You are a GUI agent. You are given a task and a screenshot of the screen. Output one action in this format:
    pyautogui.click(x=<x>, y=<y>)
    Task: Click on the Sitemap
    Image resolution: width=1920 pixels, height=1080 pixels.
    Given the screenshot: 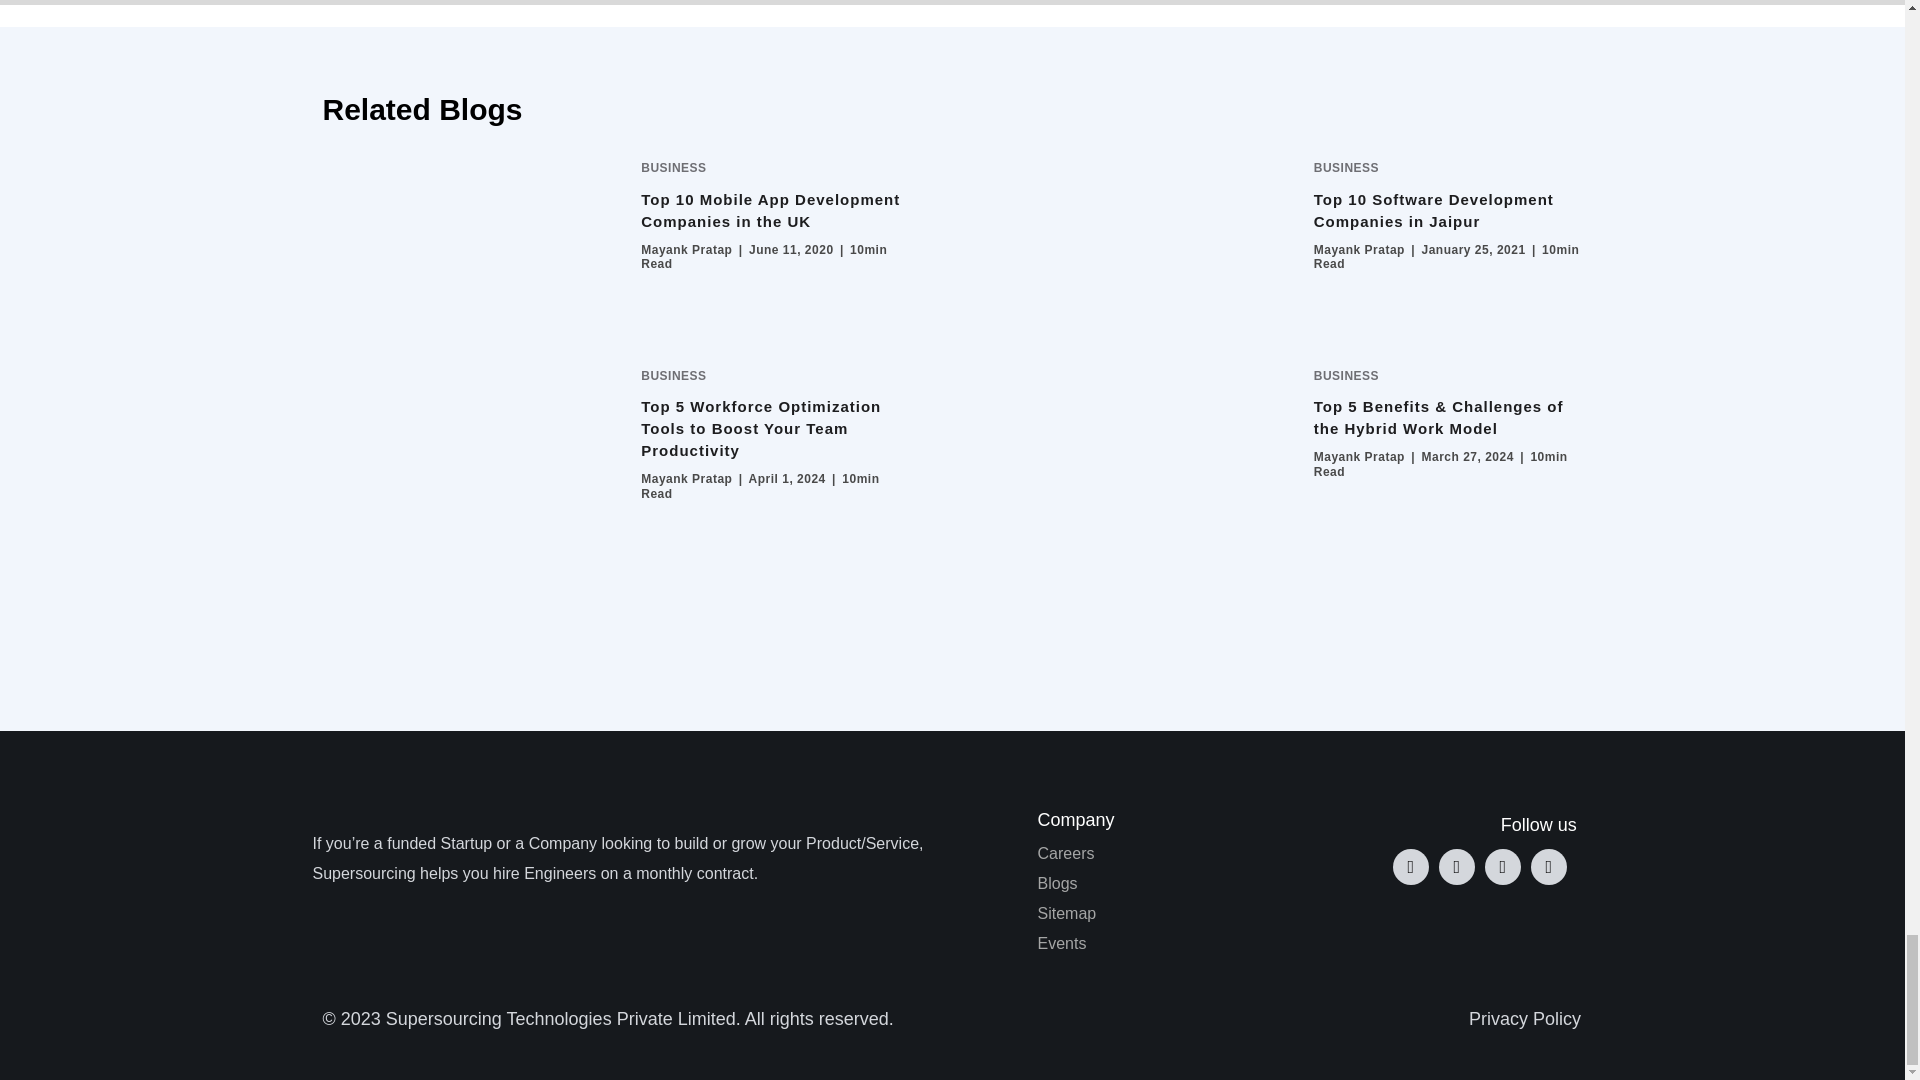 What is the action you would take?
    pyautogui.click(x=1182, y=913)
    